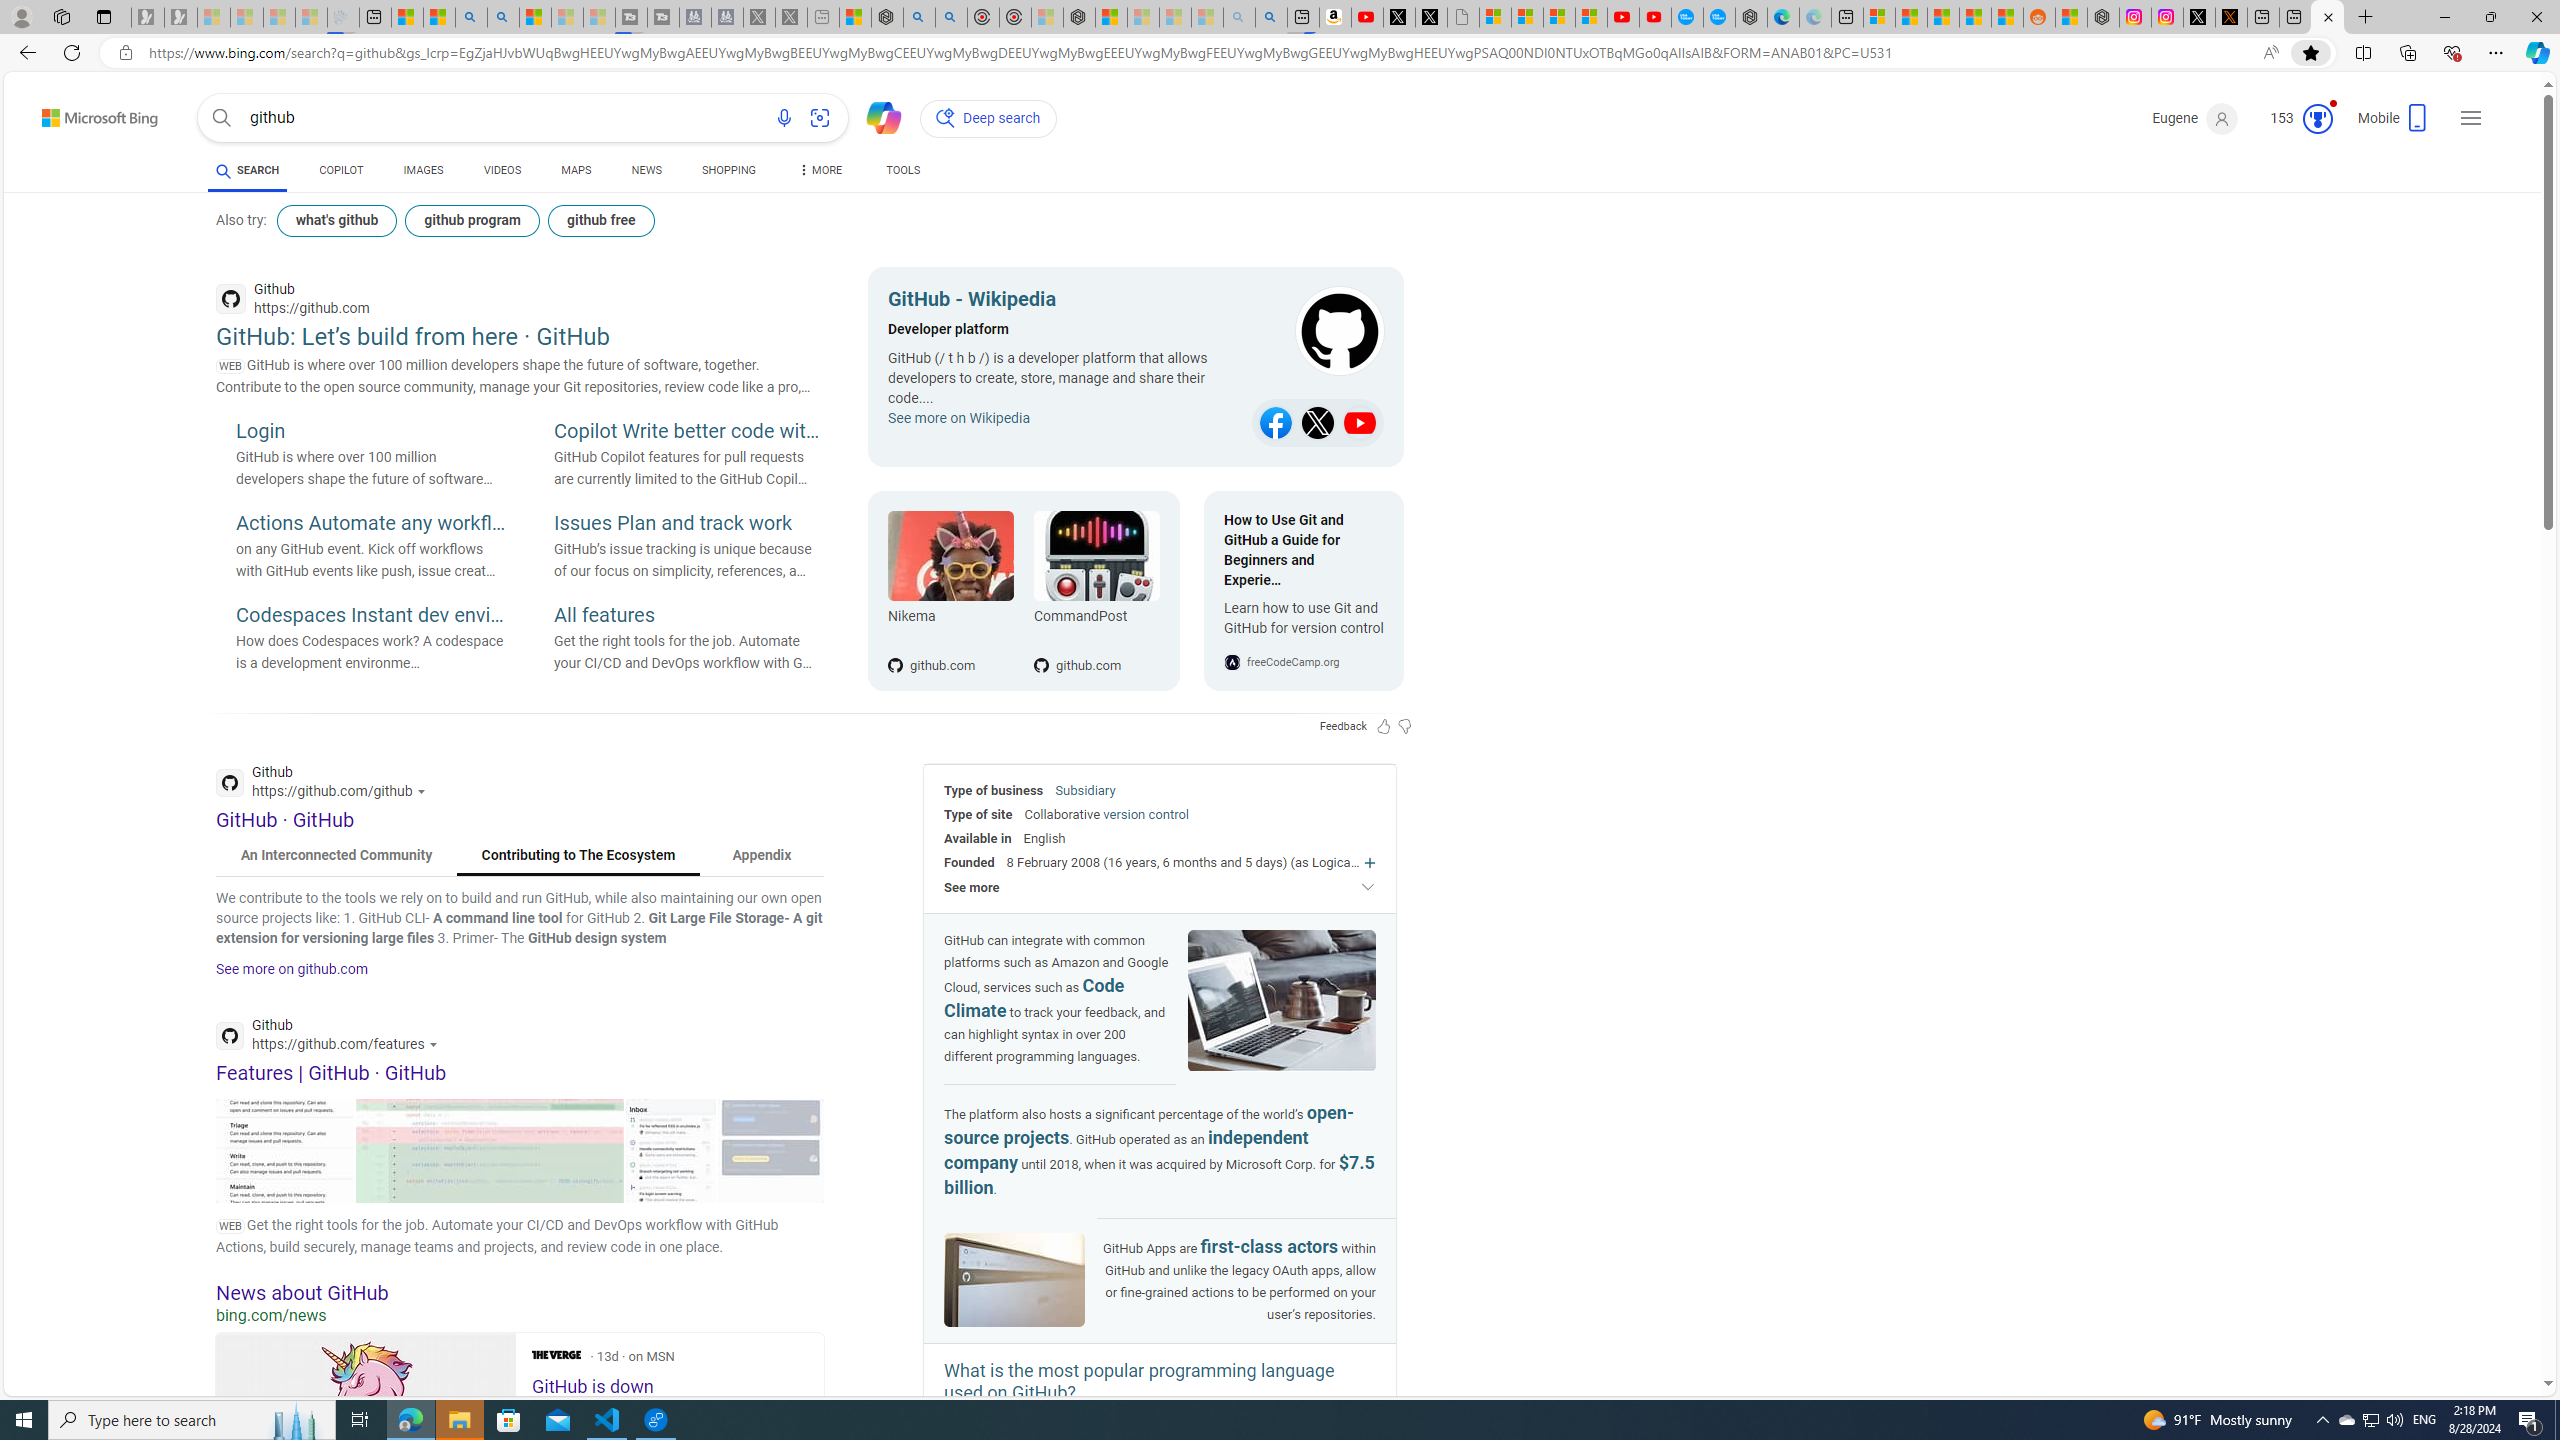  What do you see at coordinates (2008, 17) in the screenshot?
I see `Shanghai, China Weather trends | Microsoft Weather` at bounding box center [2008, 17].